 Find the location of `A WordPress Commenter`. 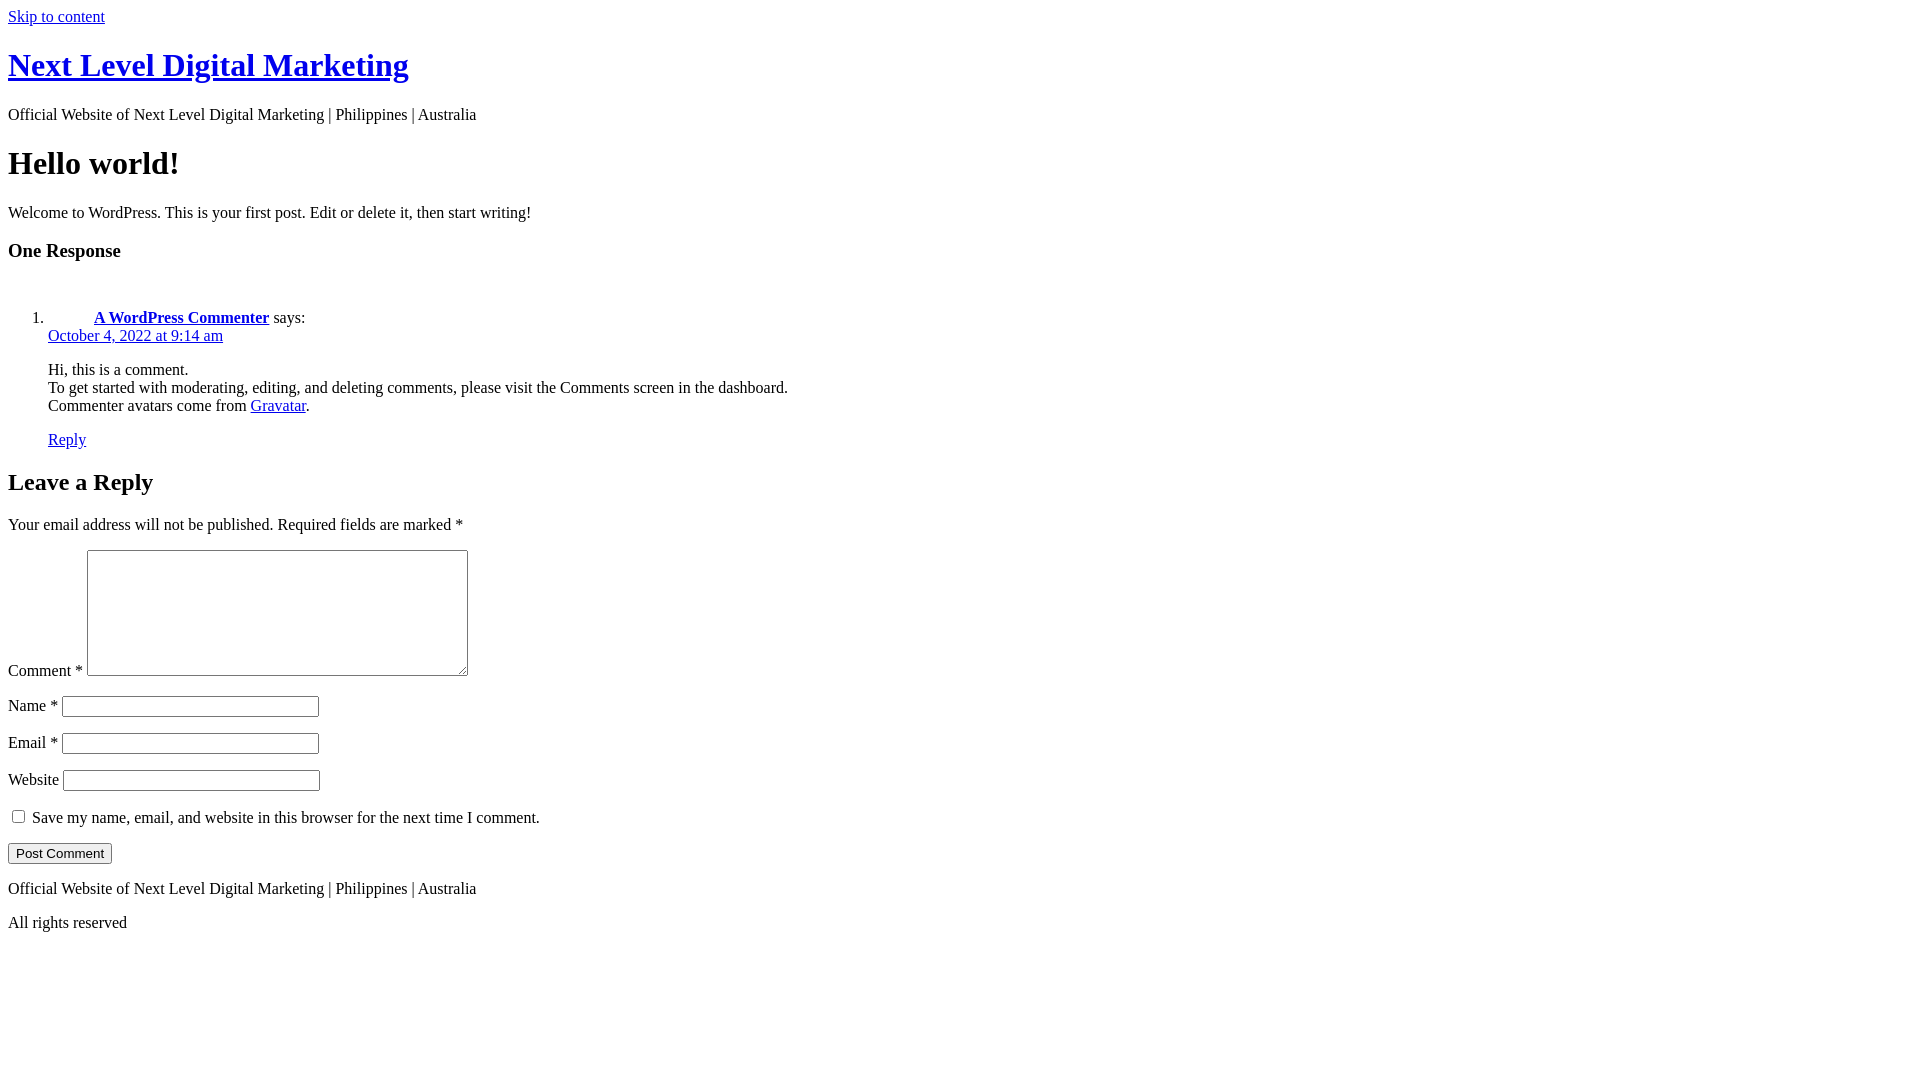

A WordPress Commenter is located at coordinates (182, 318).